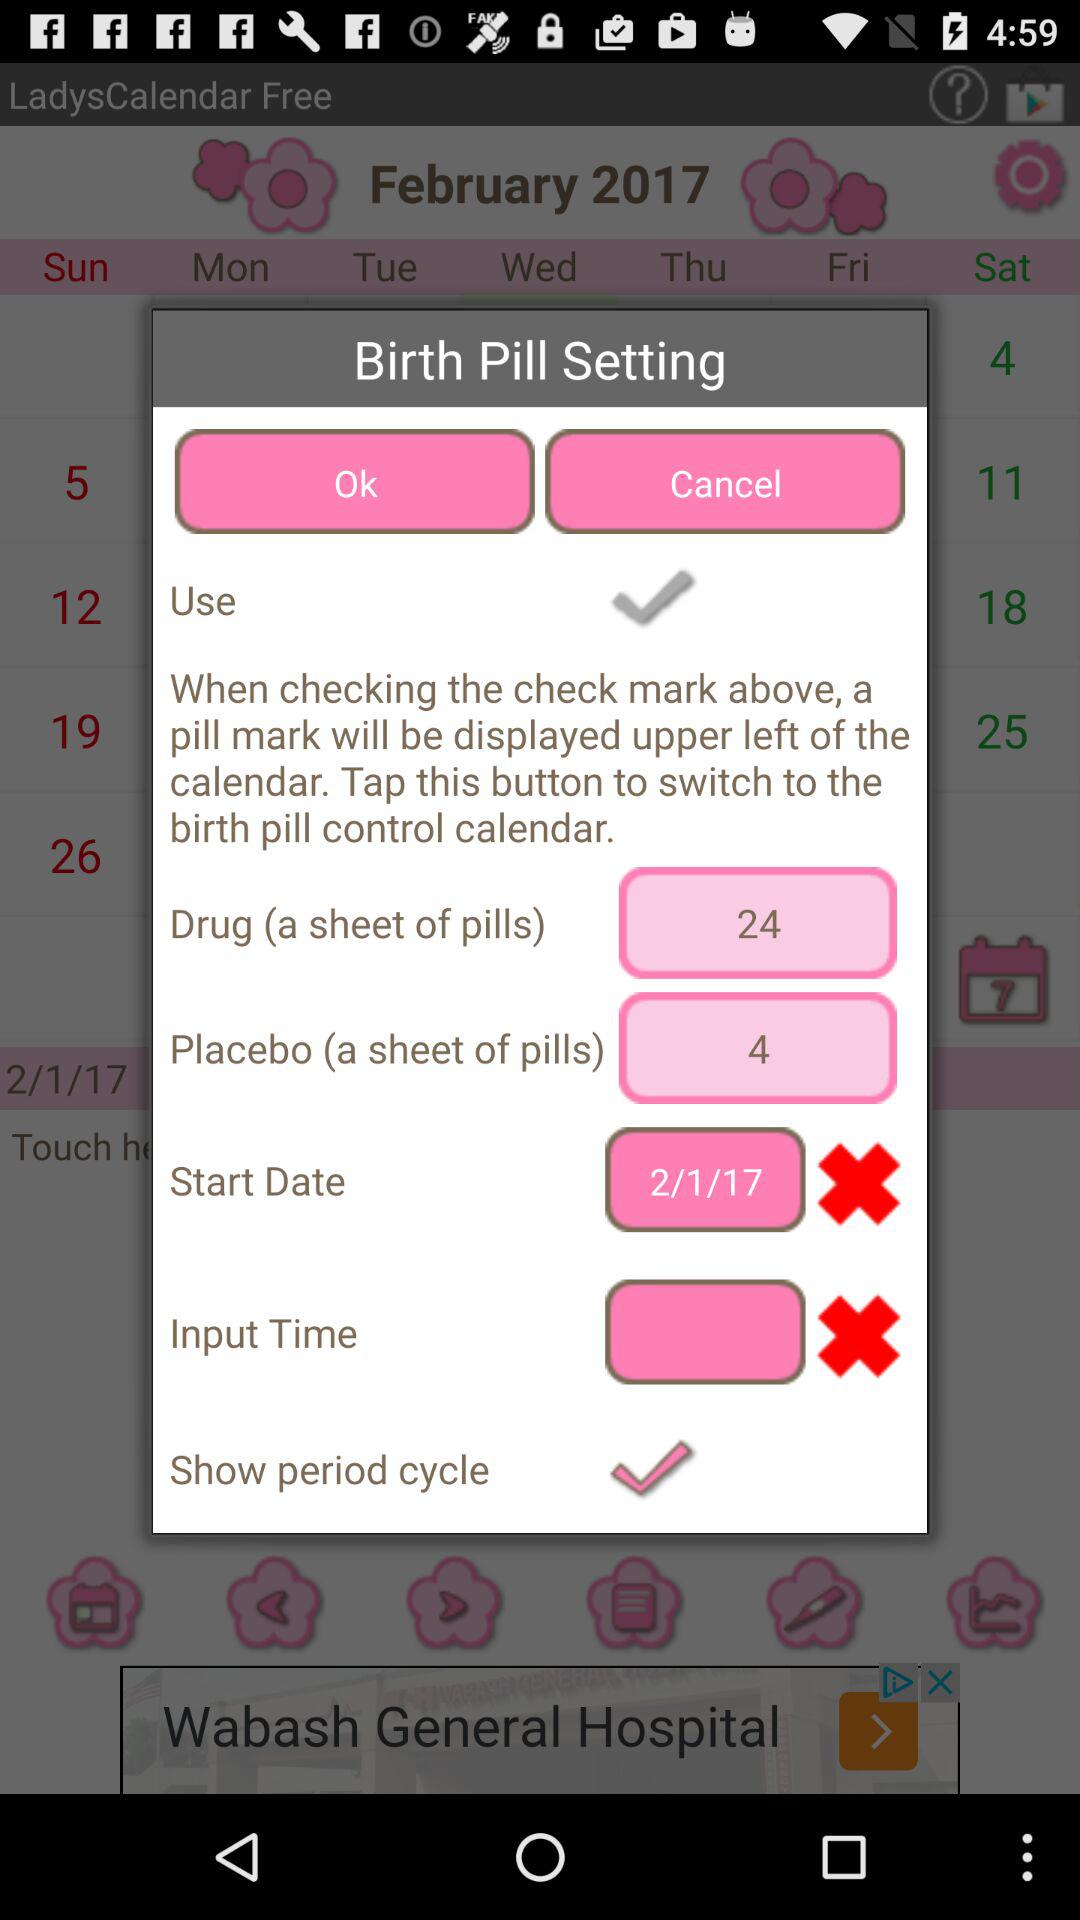  Describe the element at coordinates (858, 1180) in the screenshot. I see `tap the button to the right of the 2/1/17 item` at that location.